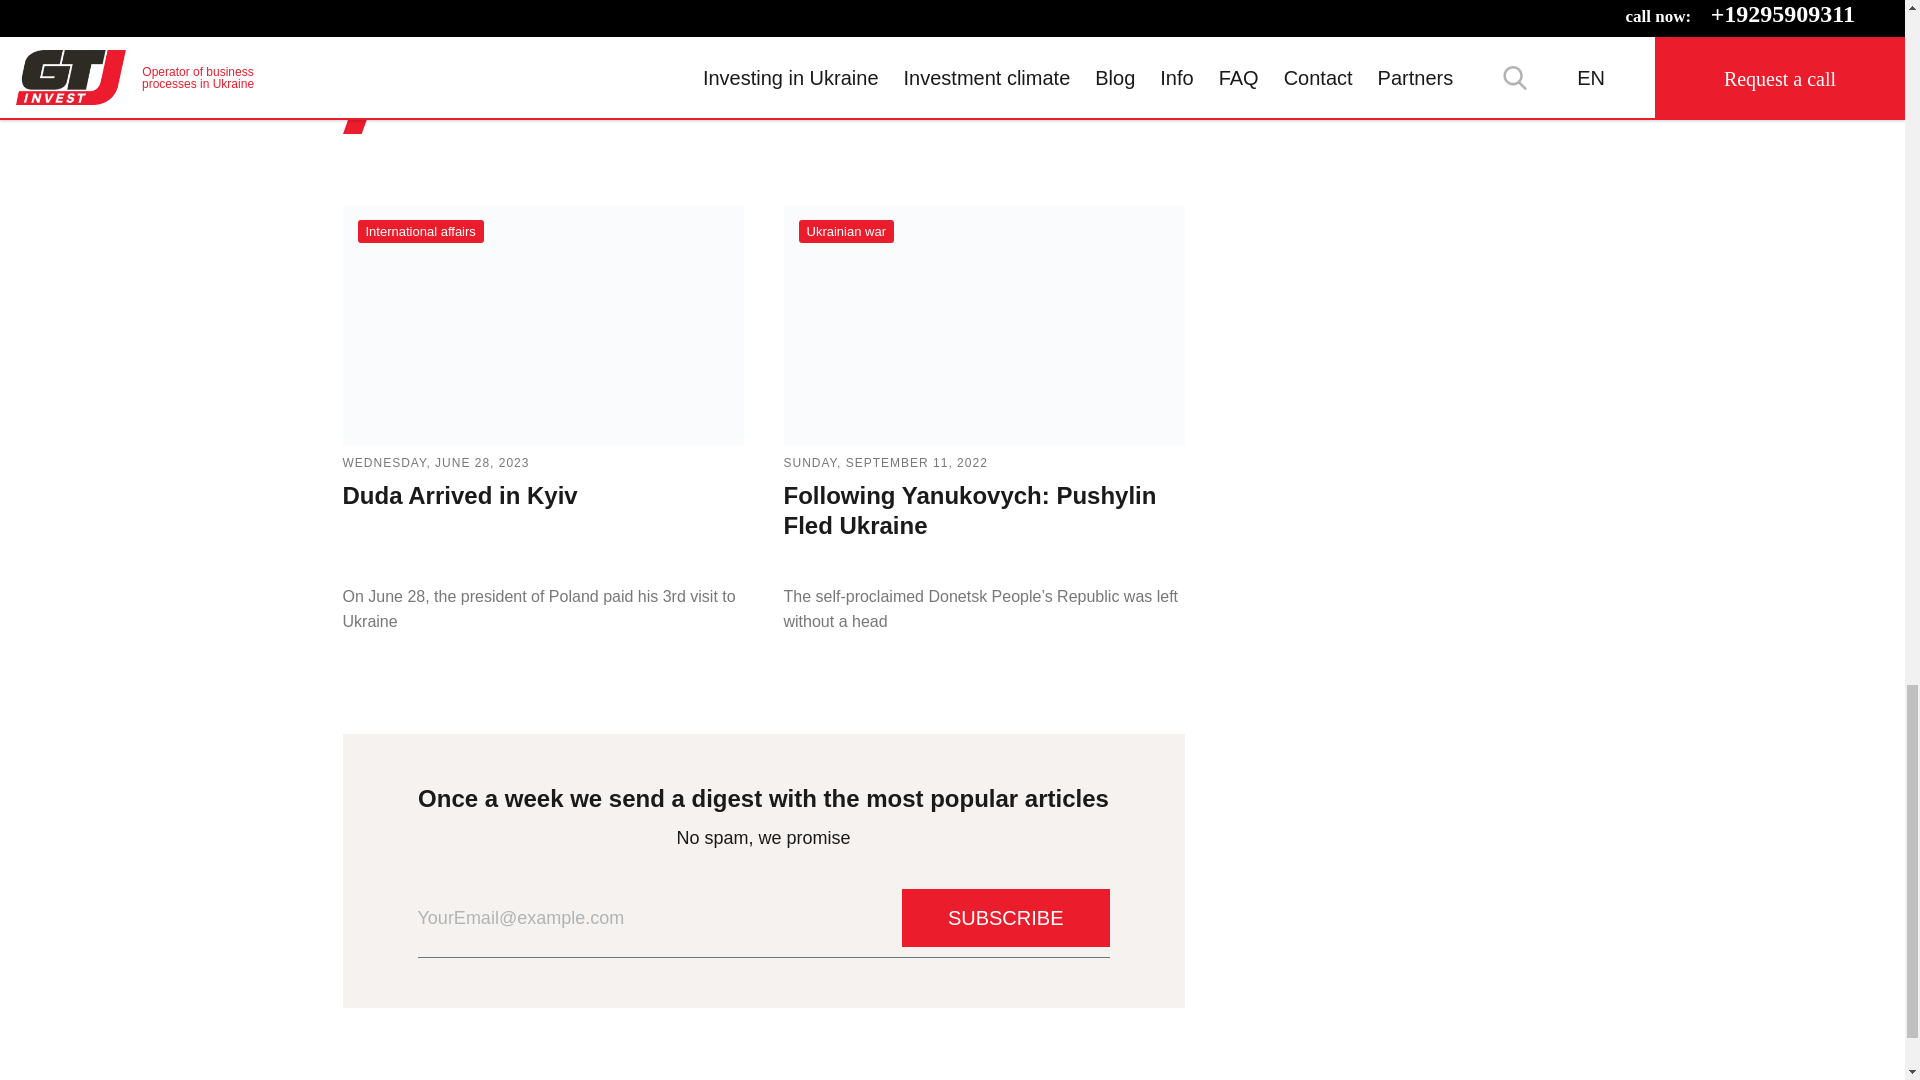  What do you see at coordinates (420, 232) in the screenshot?
I see `International affairs` at bounding box center [420, 232].